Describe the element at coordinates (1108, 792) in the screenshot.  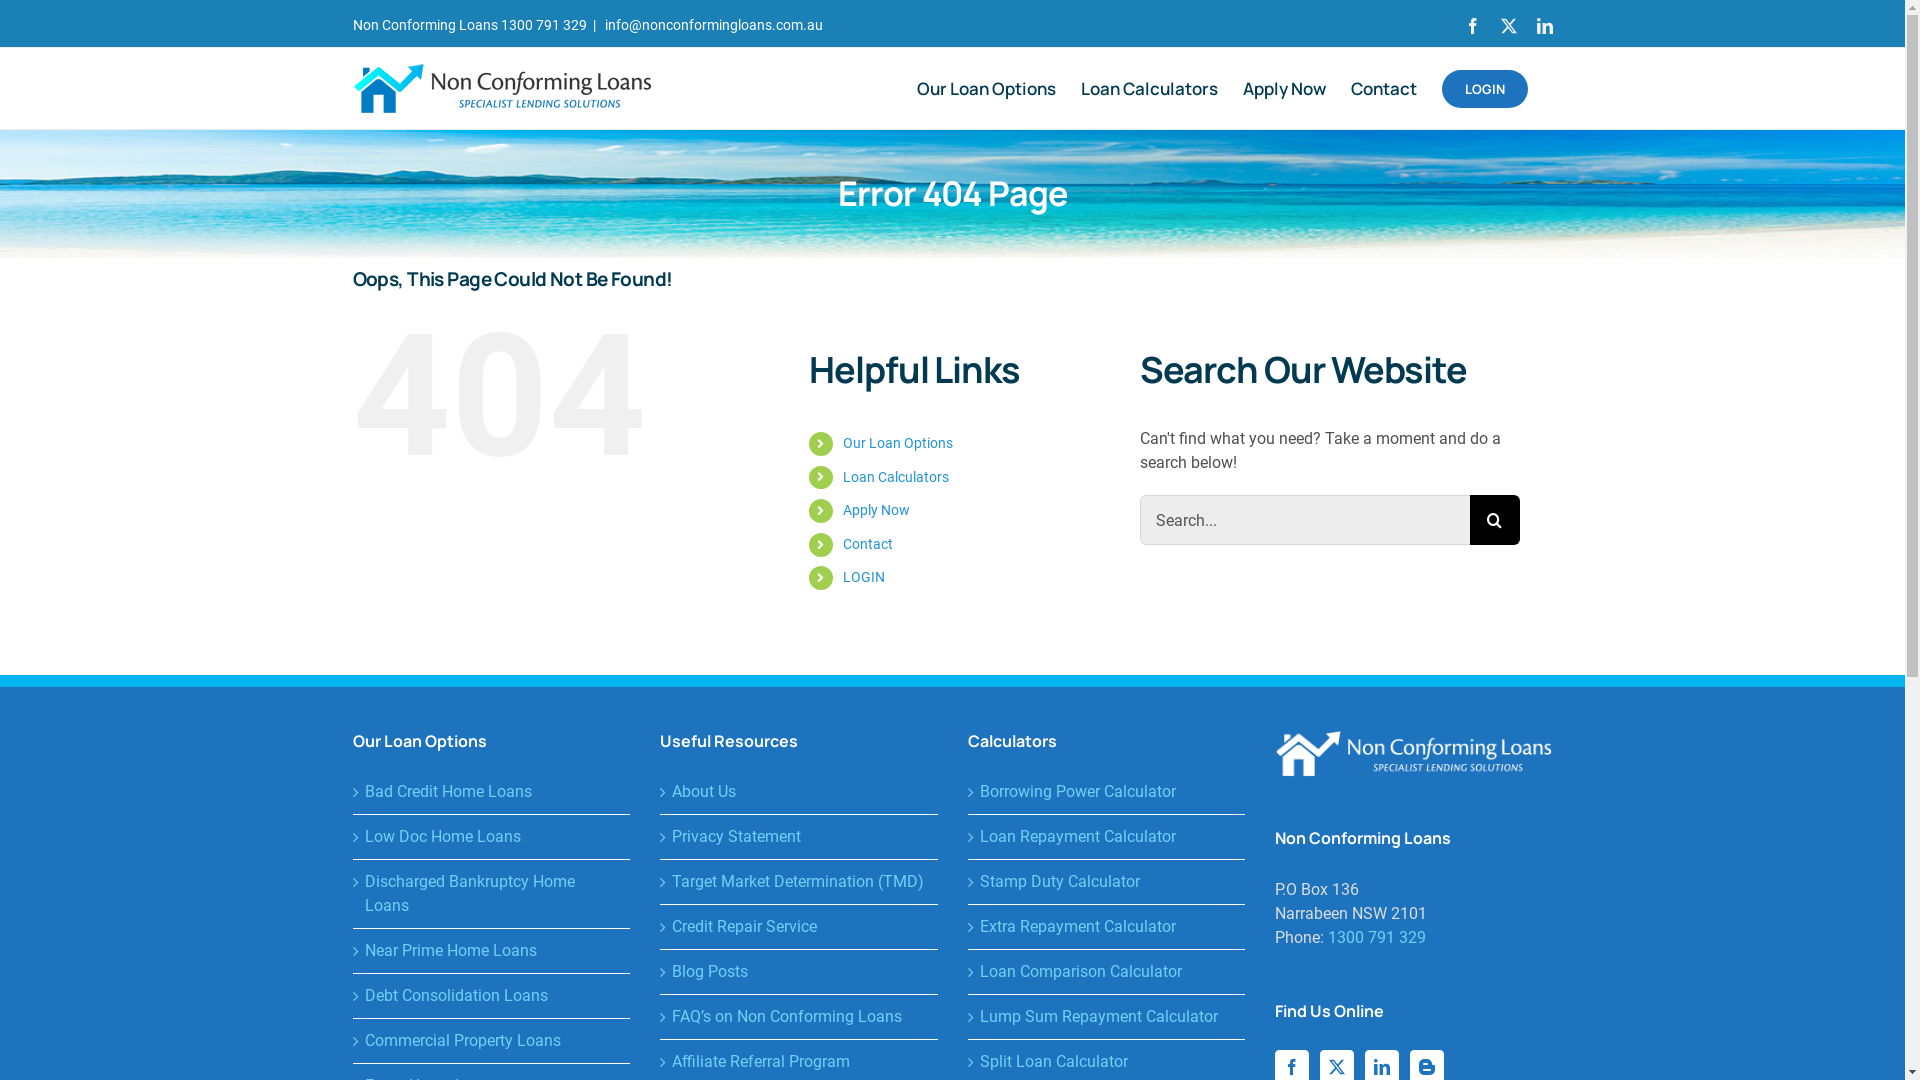
I see `Borrowing Power Calculator` at that location.